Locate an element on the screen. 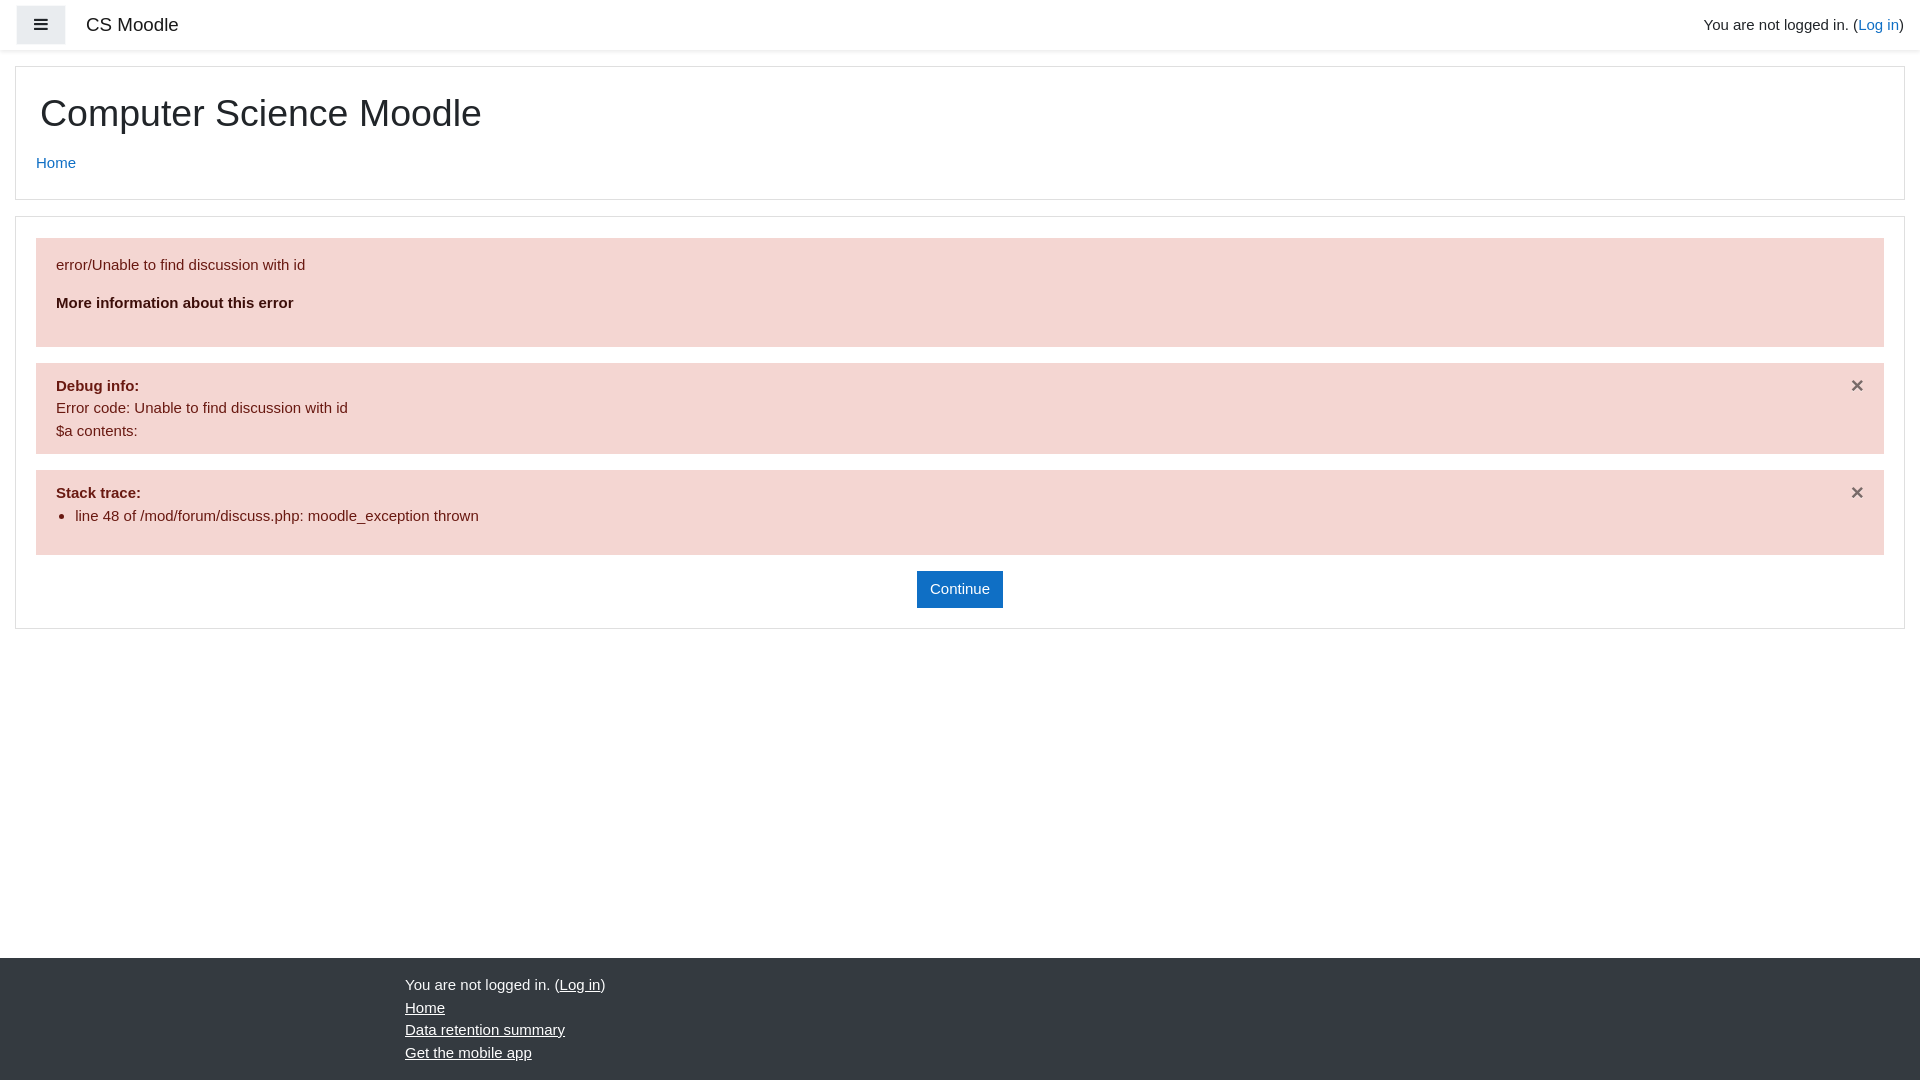  Continue is located at coordinates (960, 590).